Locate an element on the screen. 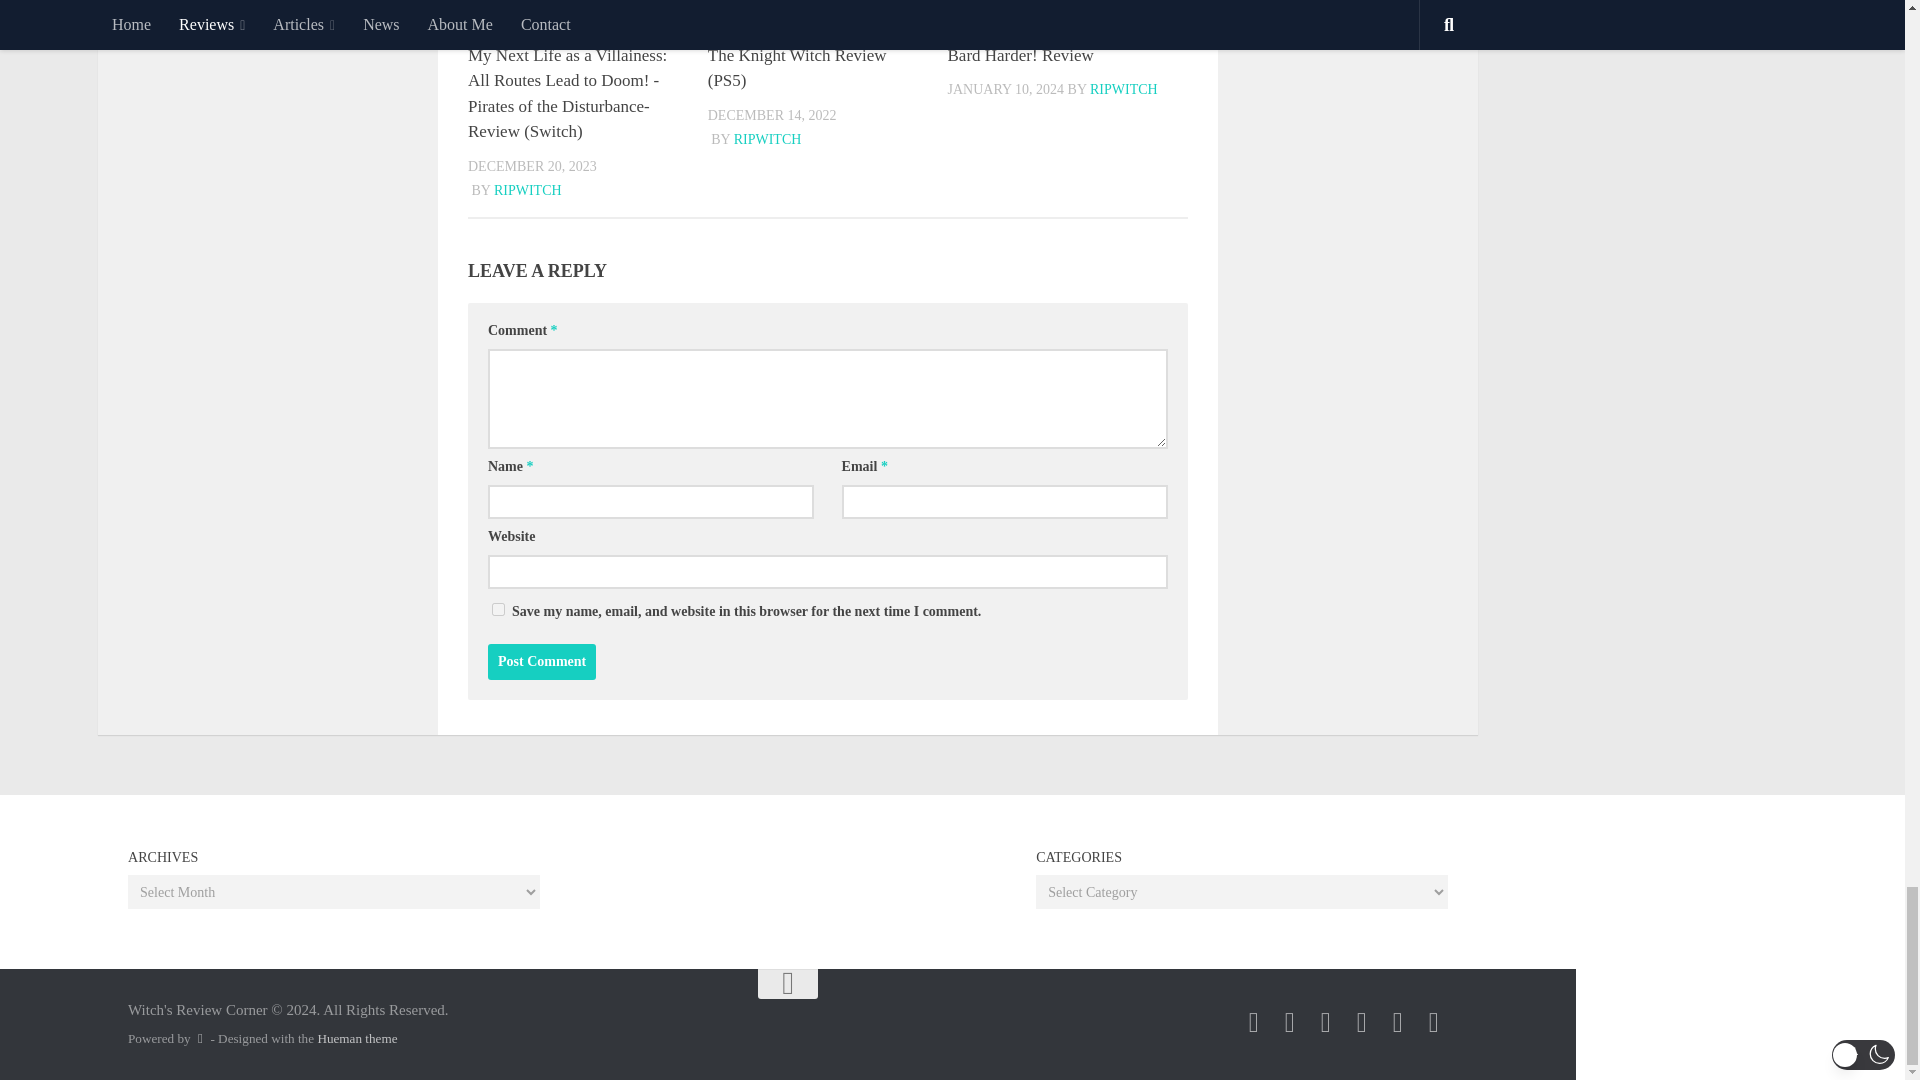 The height and width of the screenshot is (1080, 1920). Posts by RipWitch is located at coordinates (528, 190).